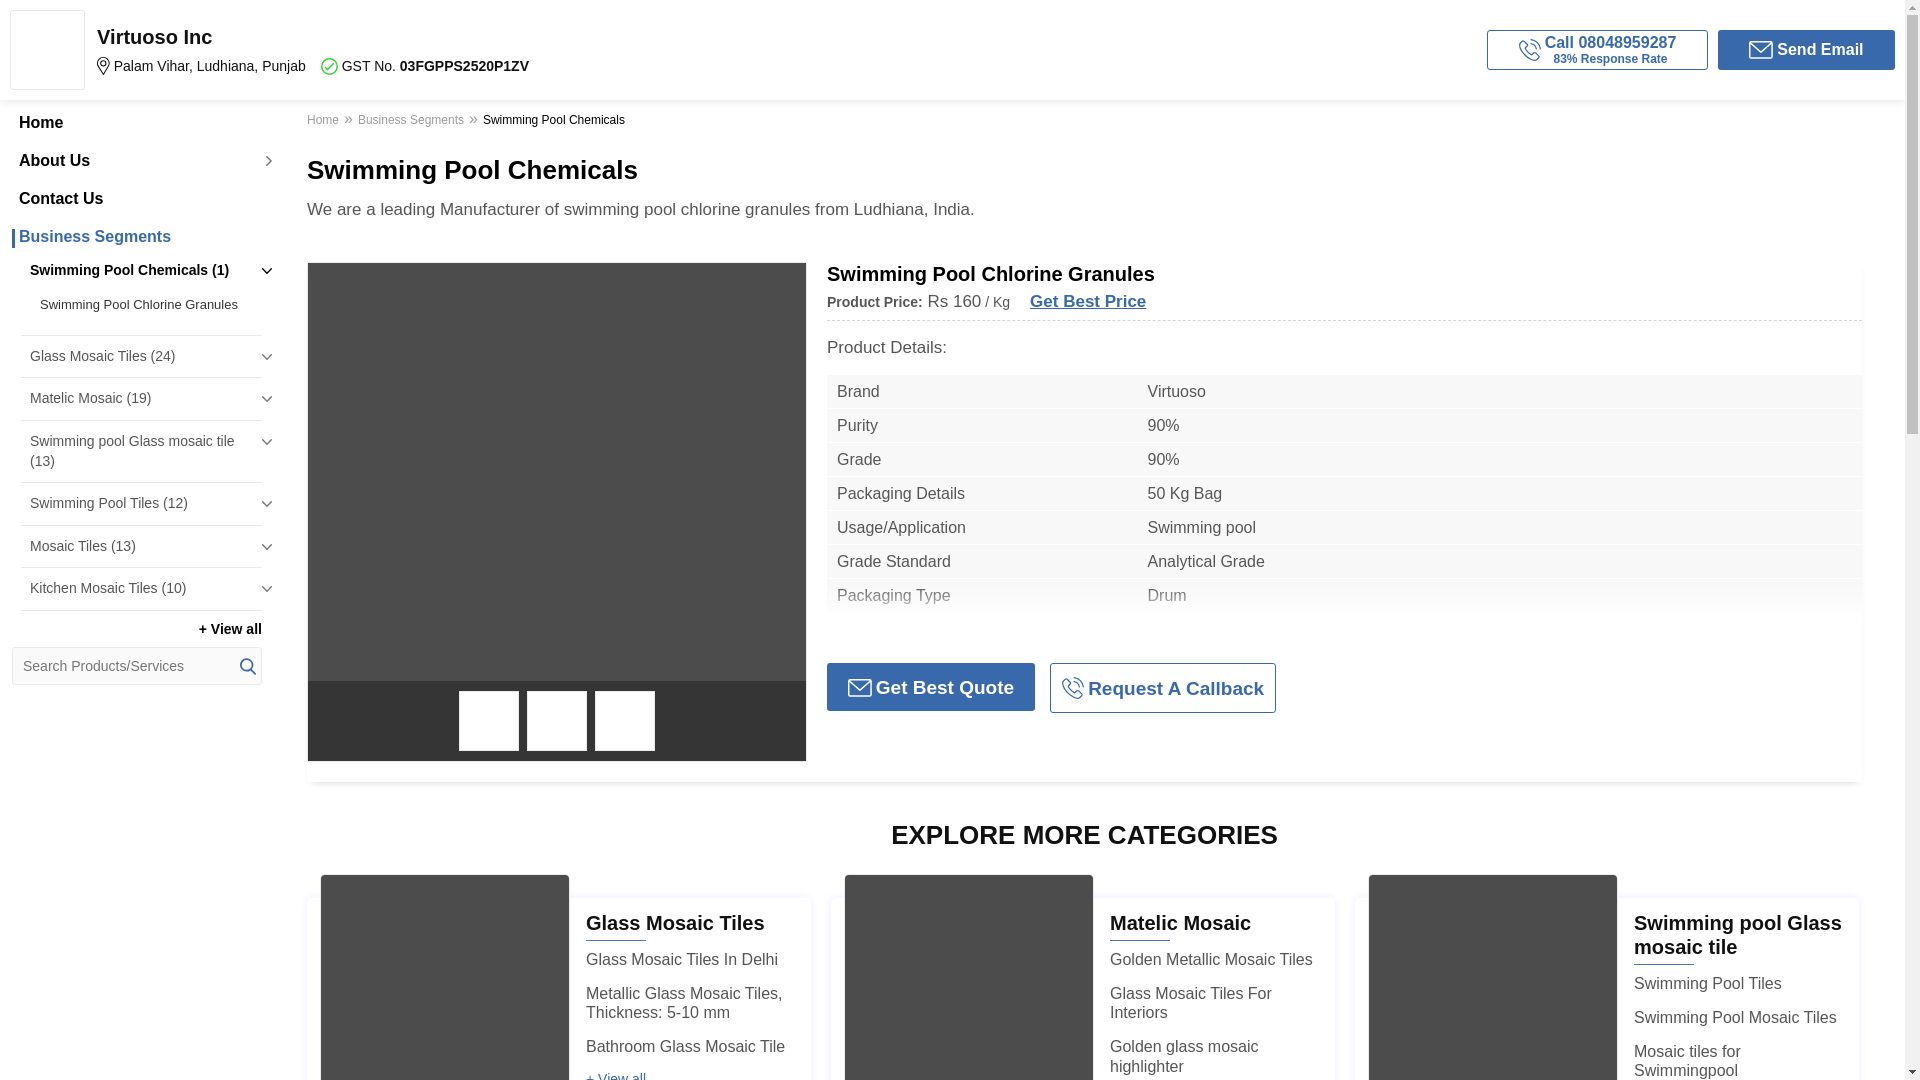 This screenshot has width=1920, height=1080. Describe the element at coordinates (136, 160) in the screenshot. I see `About Us` at that location.